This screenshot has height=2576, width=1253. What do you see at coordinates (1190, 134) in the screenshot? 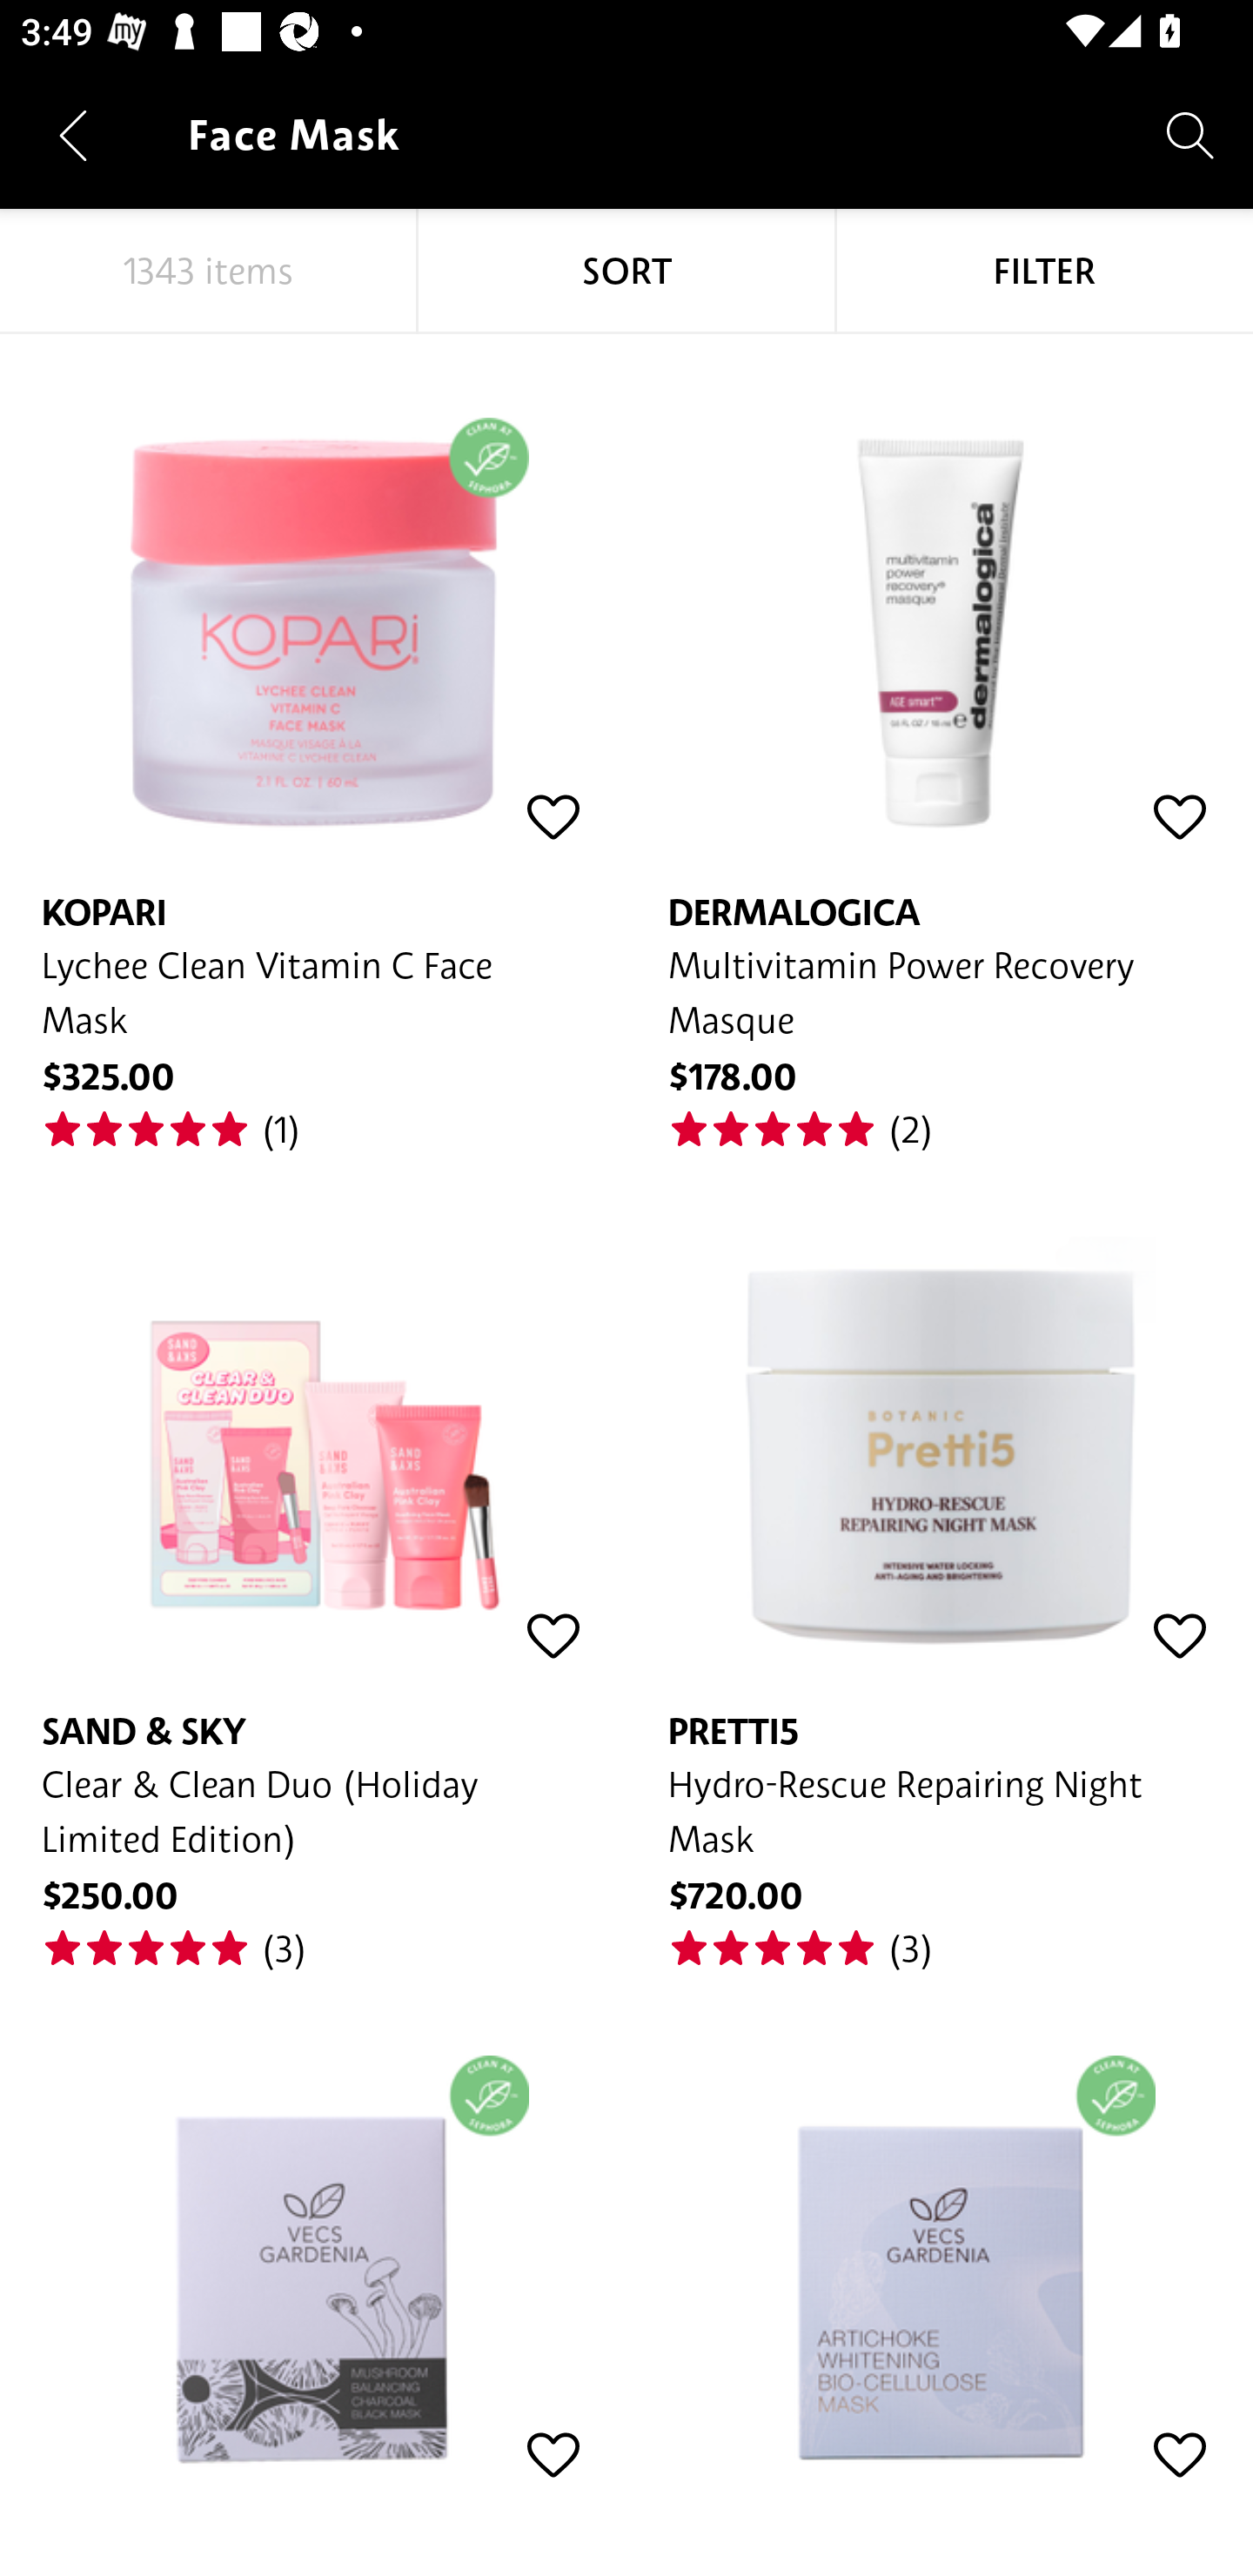
I see `Search` at bounding box center [1190, 134].